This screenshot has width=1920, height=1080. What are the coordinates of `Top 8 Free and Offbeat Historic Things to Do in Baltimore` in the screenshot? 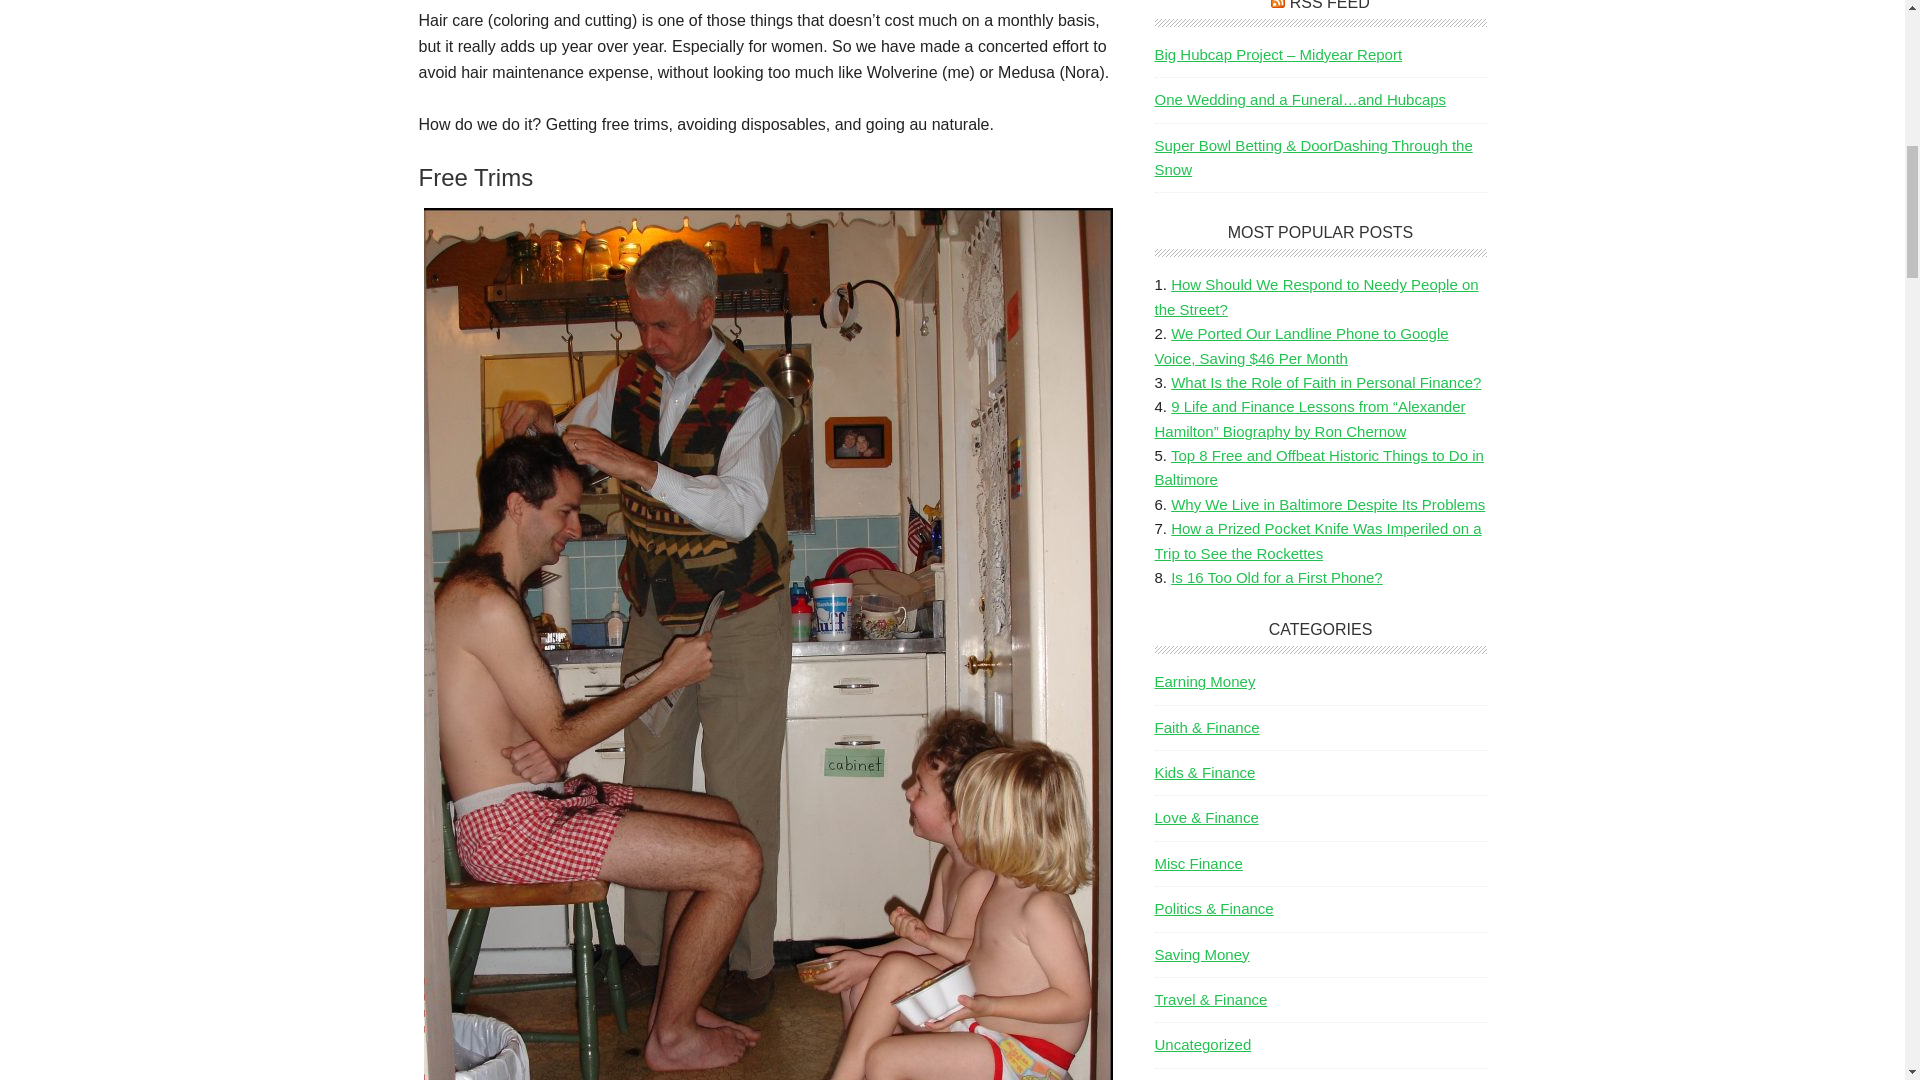 It's located at (1318, 468).